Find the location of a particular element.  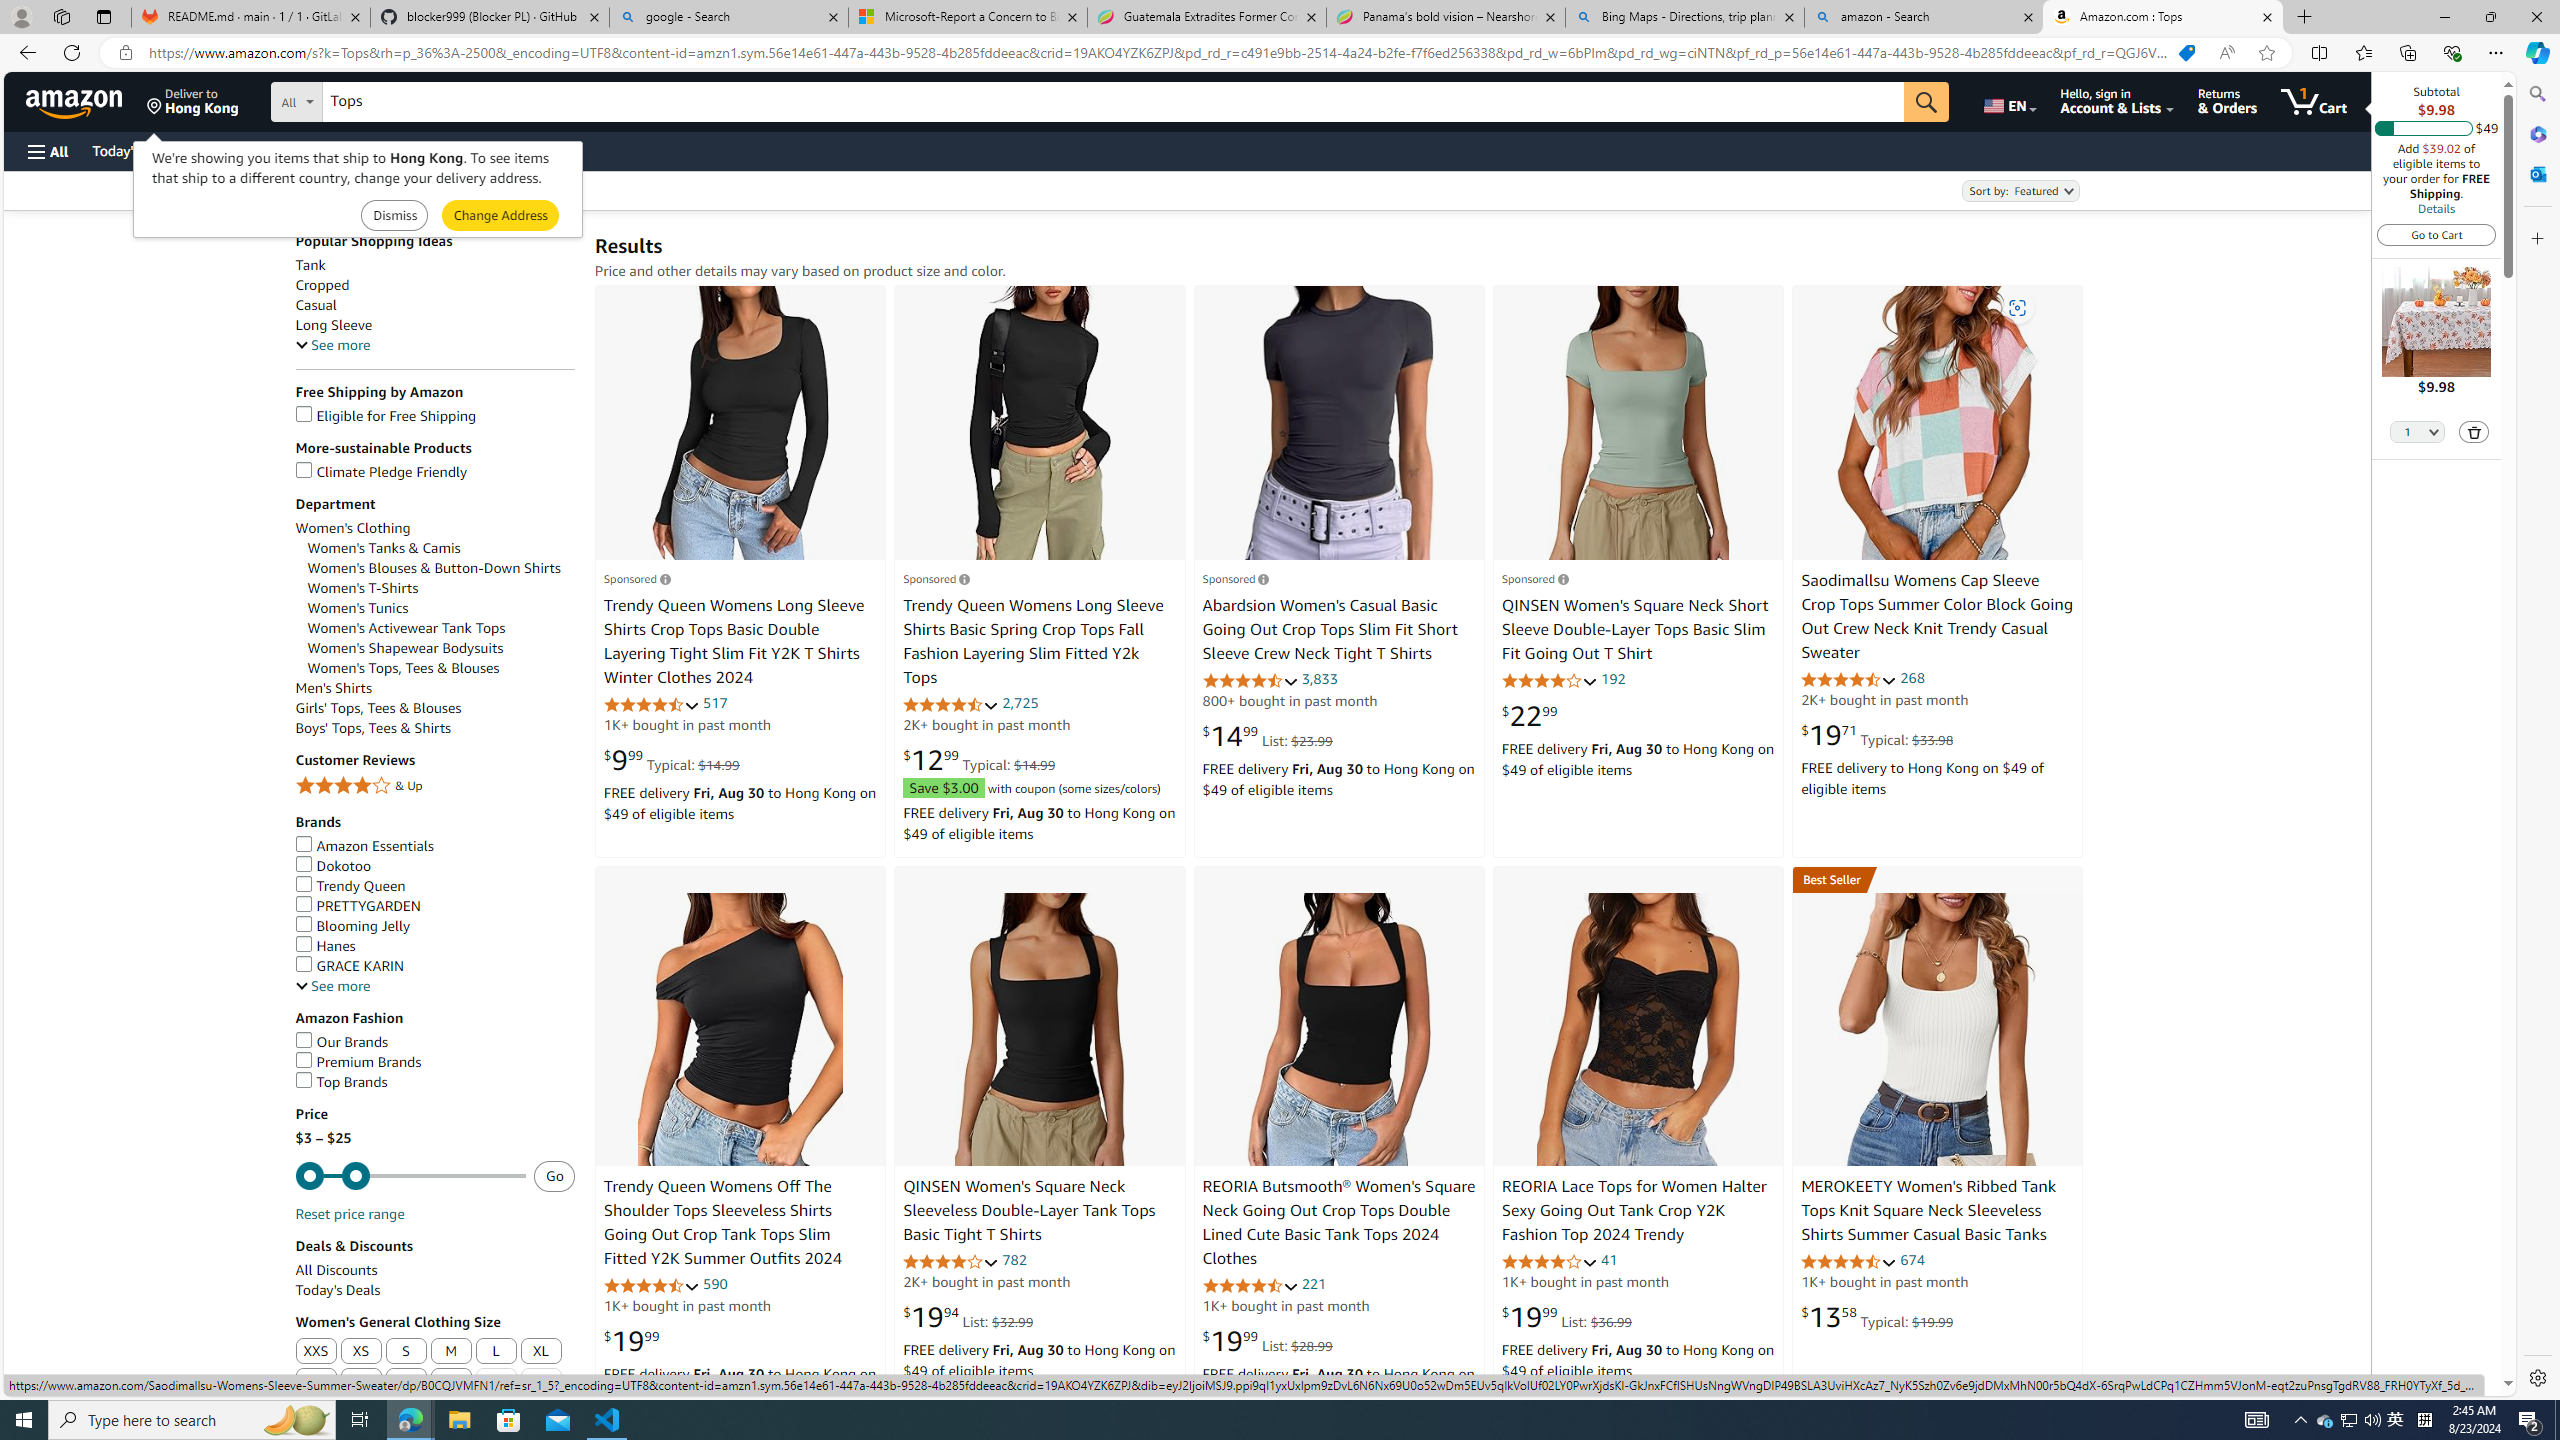

Go back to filtering menu is located at coordinates (86, 1386).